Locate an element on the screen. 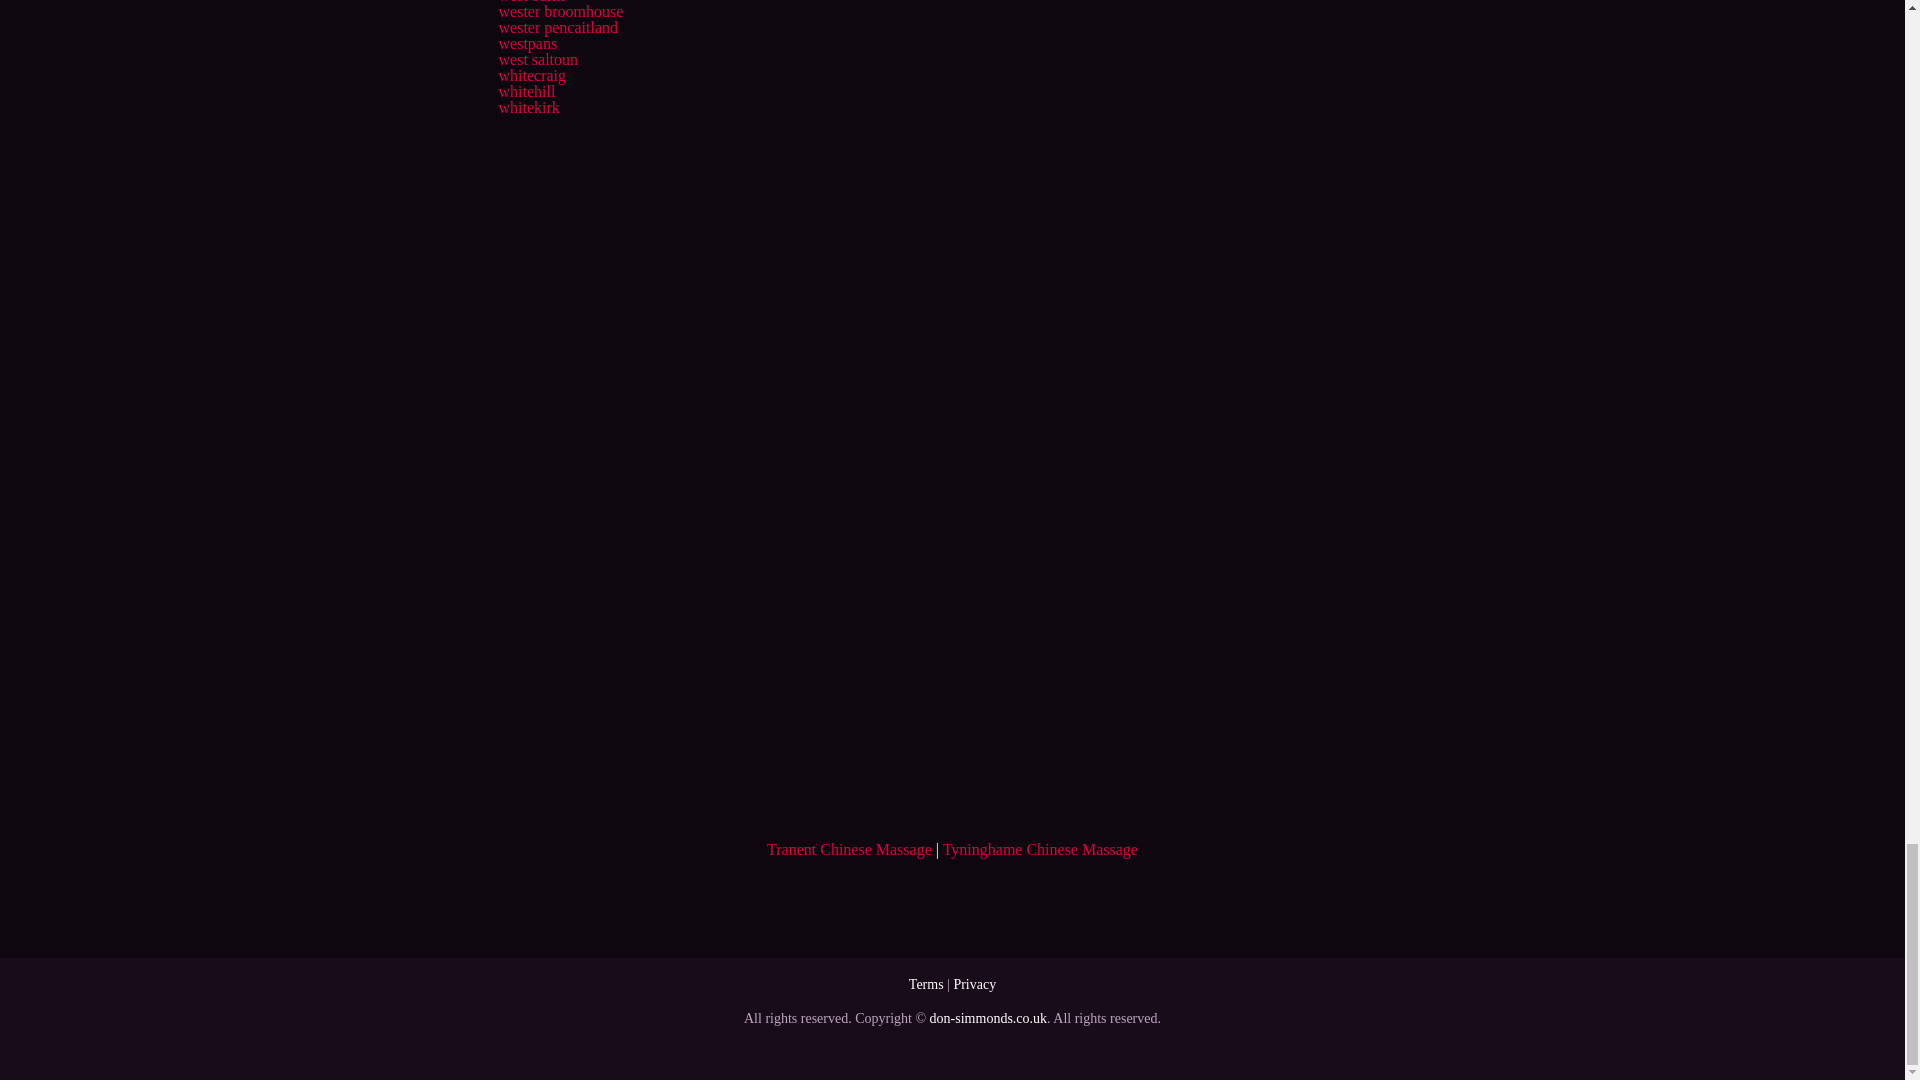 Image resolution: width=1920 pixels, height=1080 pixels. Terms is located at coordinates (926, 984).